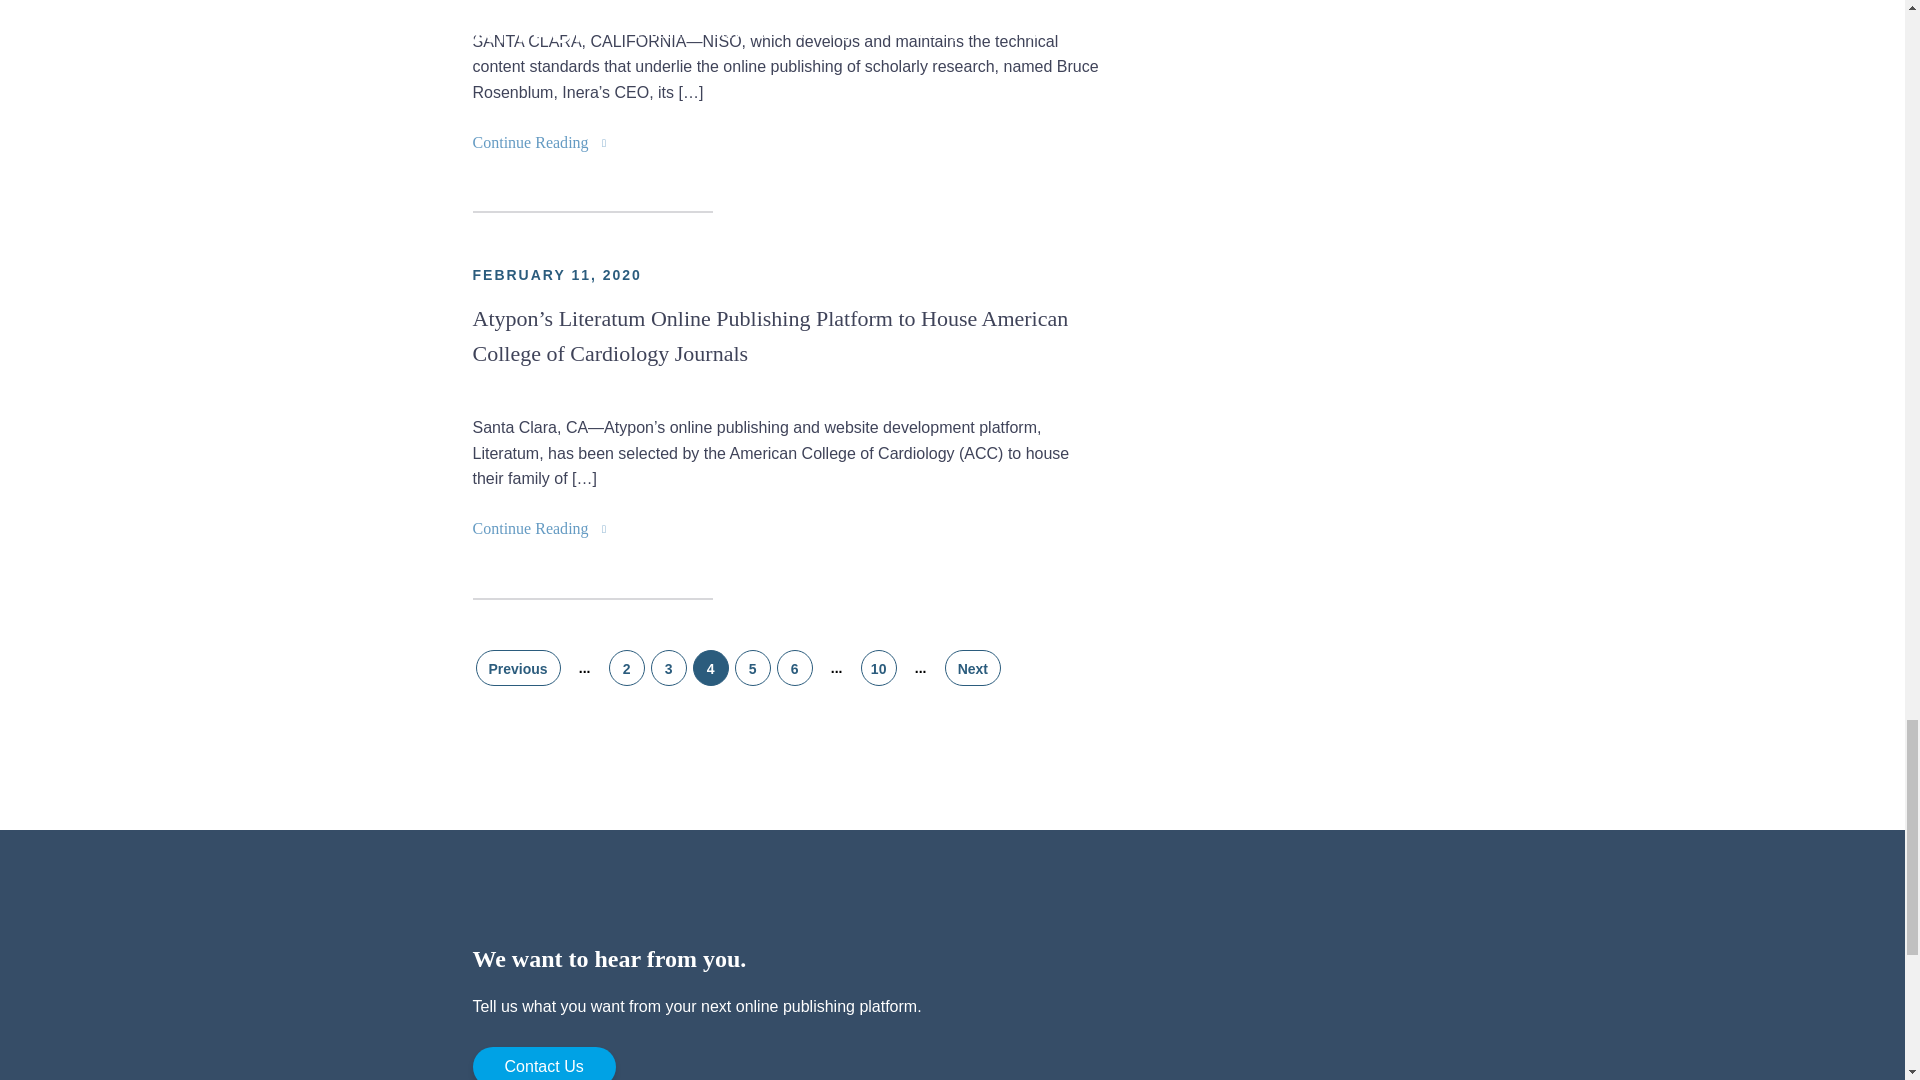  Describe the element at coordinates (626, 668) in the screenshot. I see `Page 2` at that location.